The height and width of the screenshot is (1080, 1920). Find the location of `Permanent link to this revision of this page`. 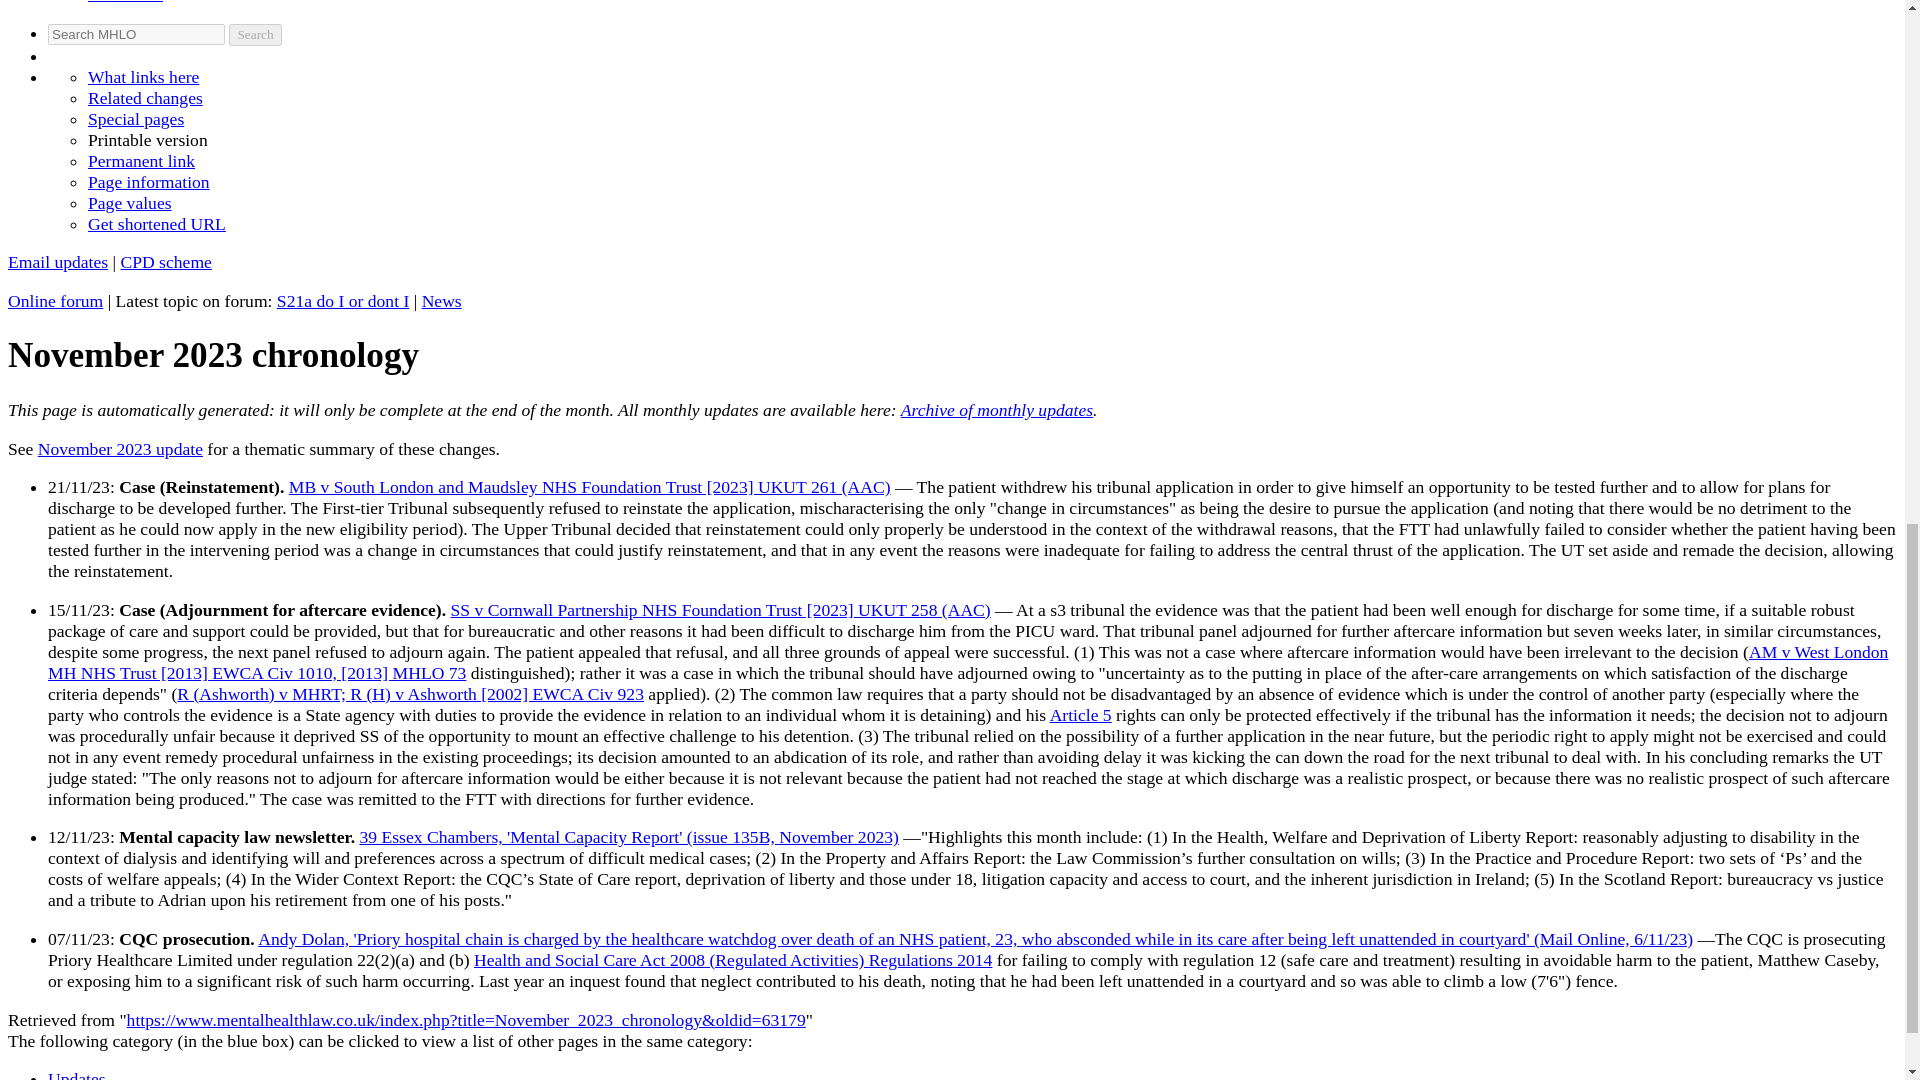

Permanent link to this revision of this page is located at coordinates (142, 160).